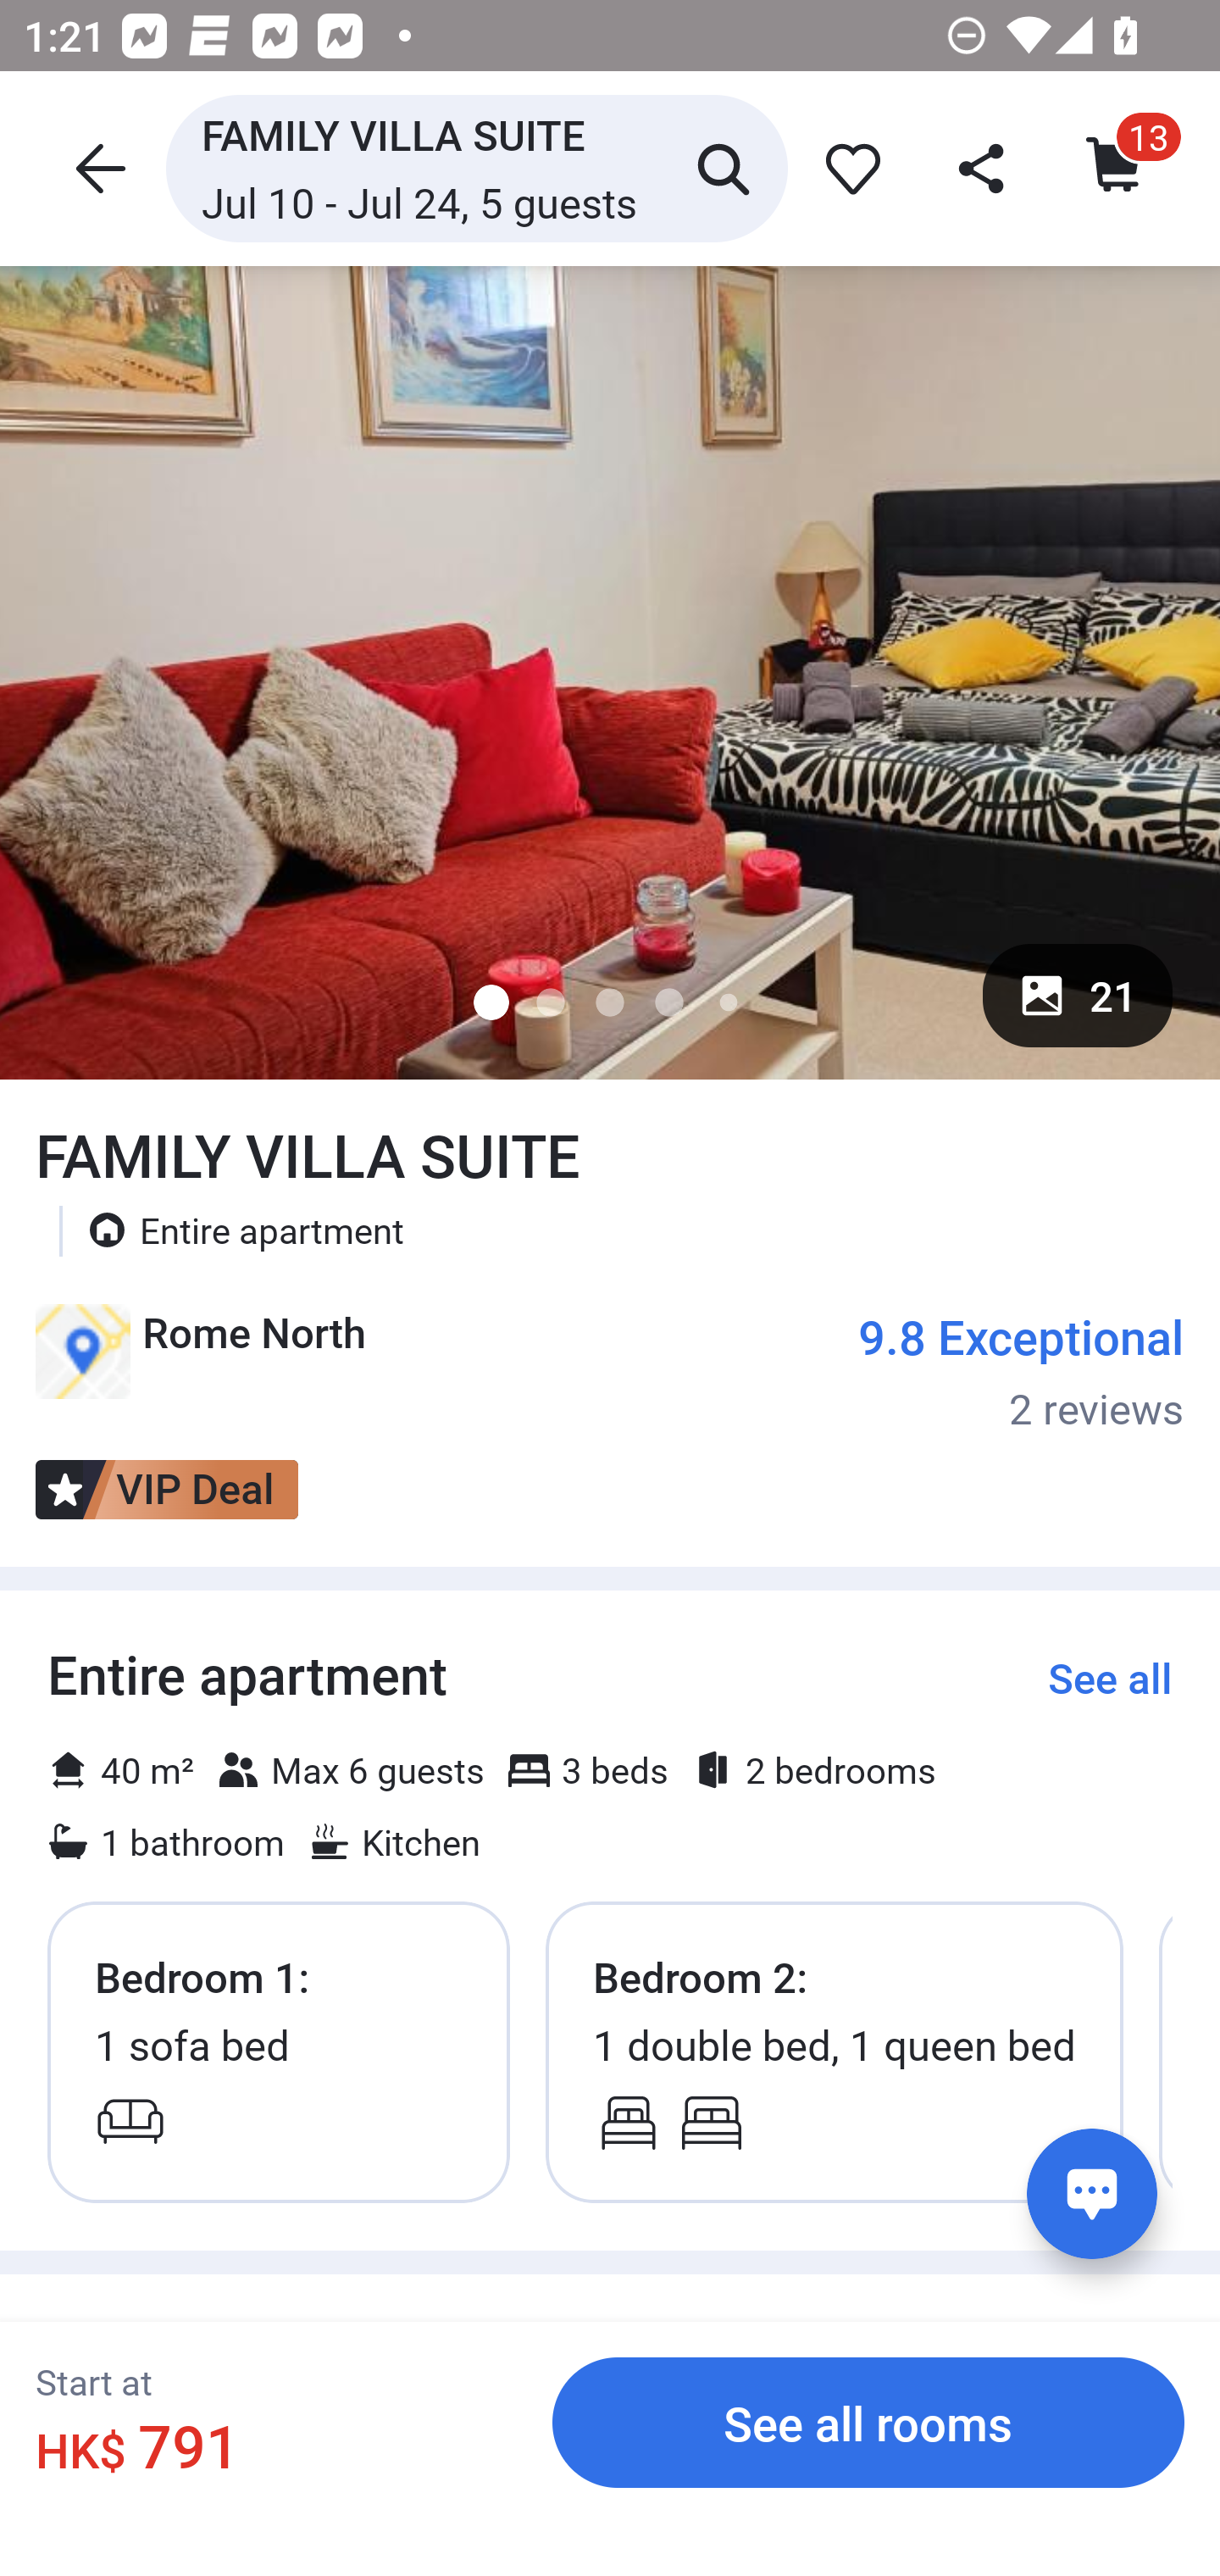 The height and width of the screenshot is (2576, 1220). Describe the element at coordinates (1078, 995) in the screenshot. I see `21` at that location.